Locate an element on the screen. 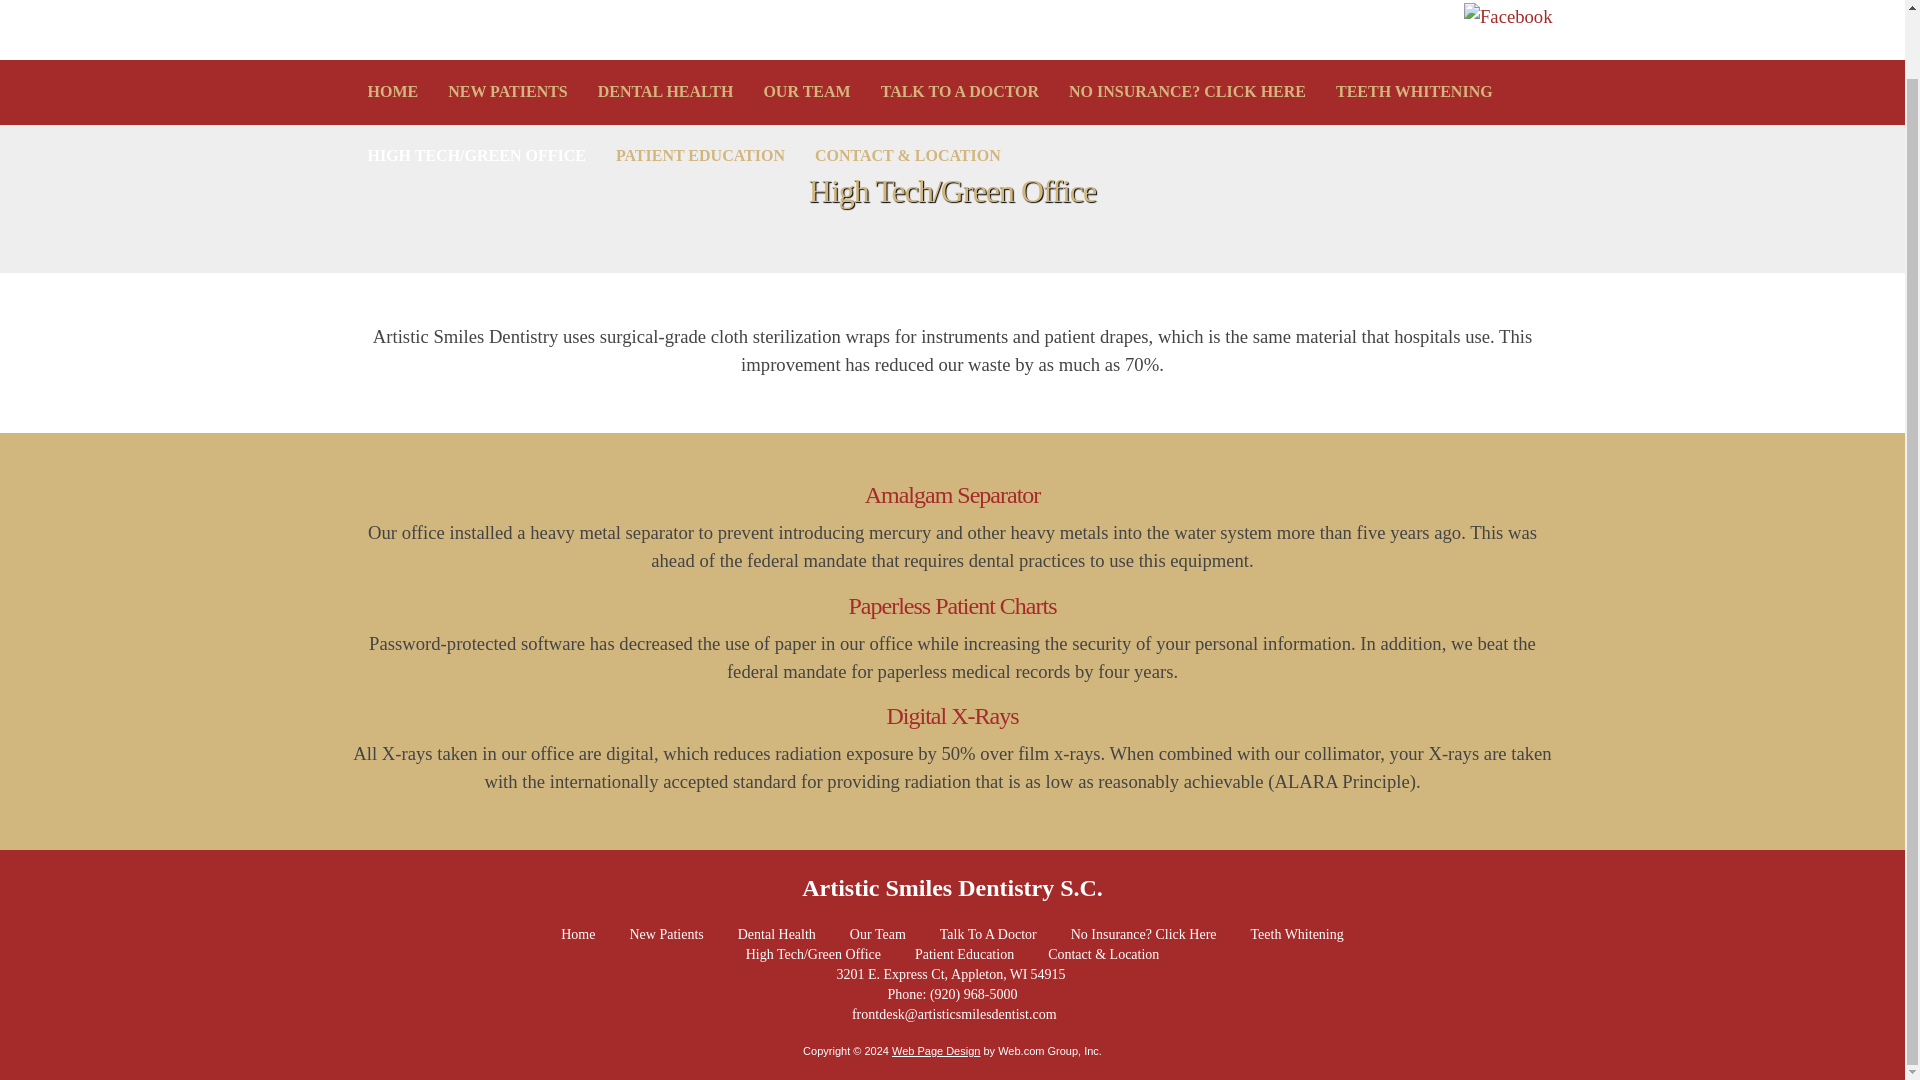  Teeth Whitening is located at coordinates (1298, 934).